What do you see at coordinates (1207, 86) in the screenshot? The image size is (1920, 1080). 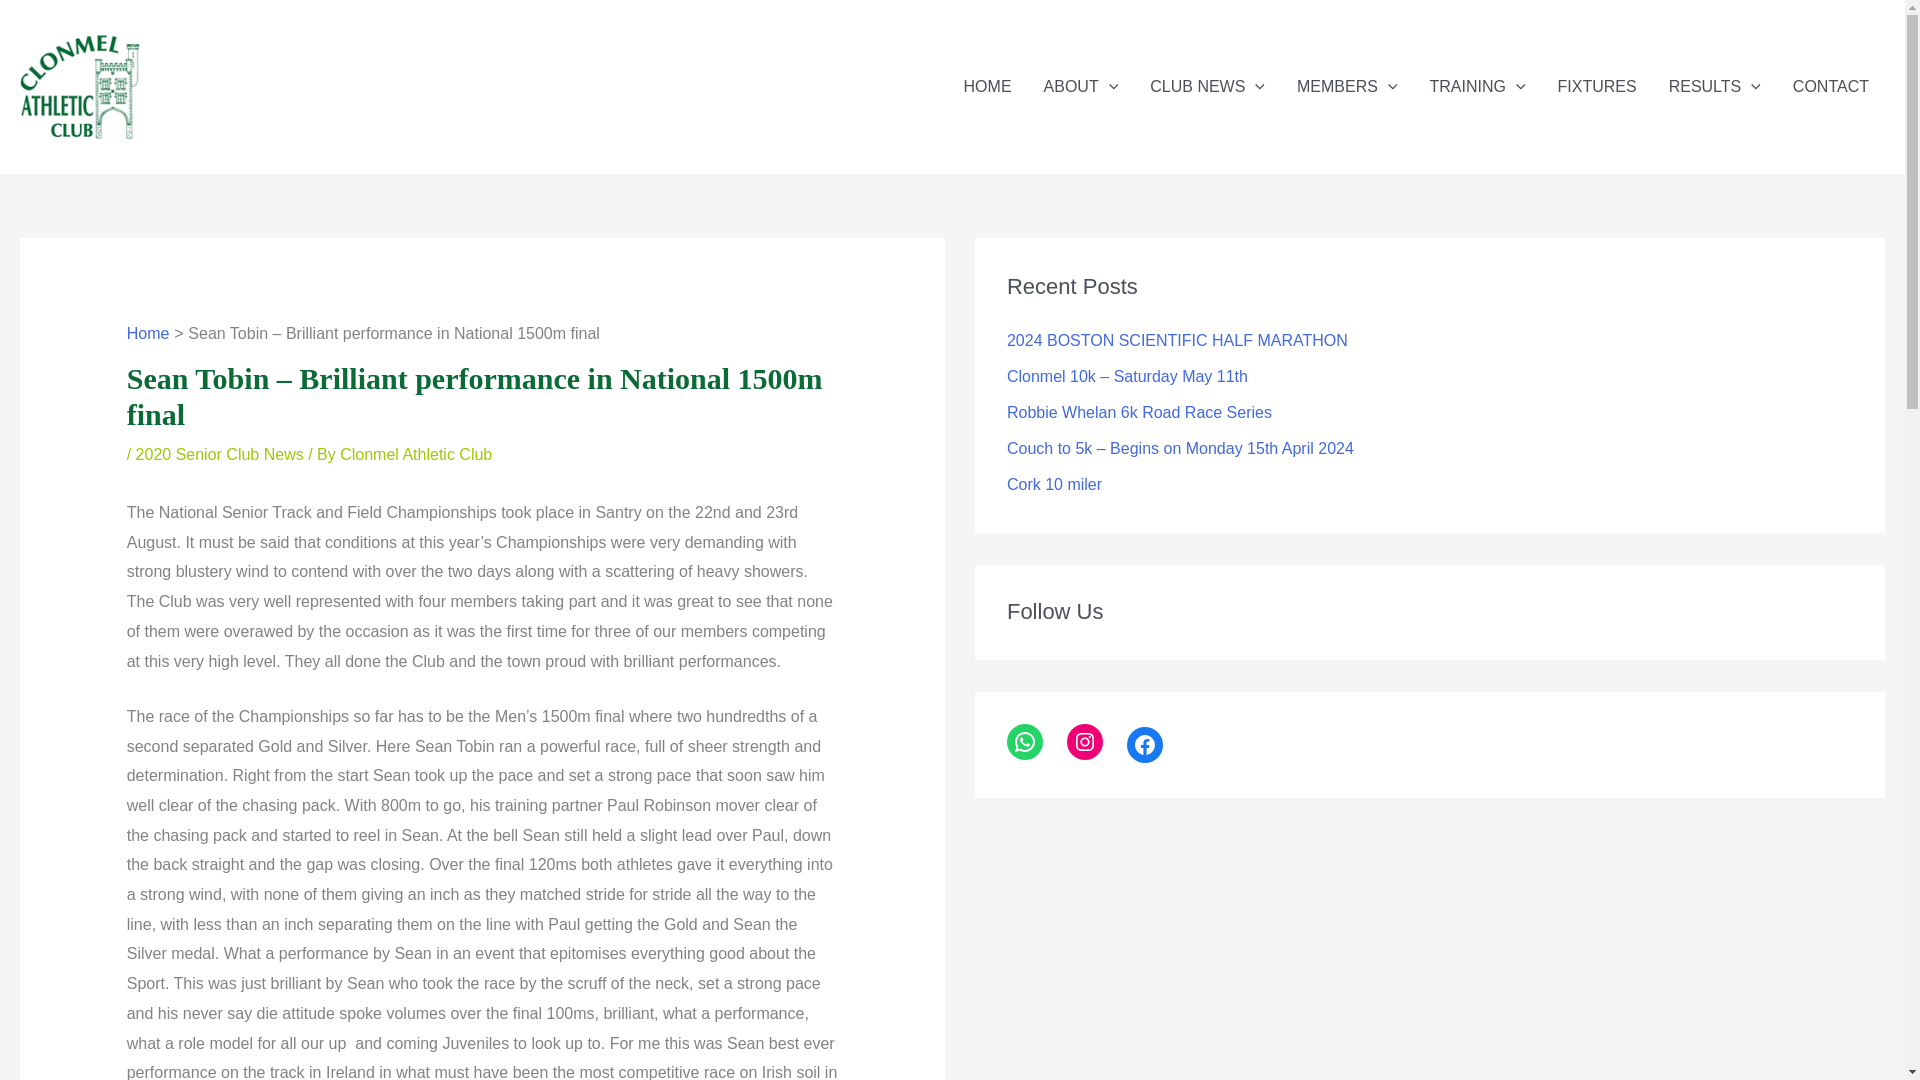 I see `CLUB NEWS` at bounding box center [1207, 86].